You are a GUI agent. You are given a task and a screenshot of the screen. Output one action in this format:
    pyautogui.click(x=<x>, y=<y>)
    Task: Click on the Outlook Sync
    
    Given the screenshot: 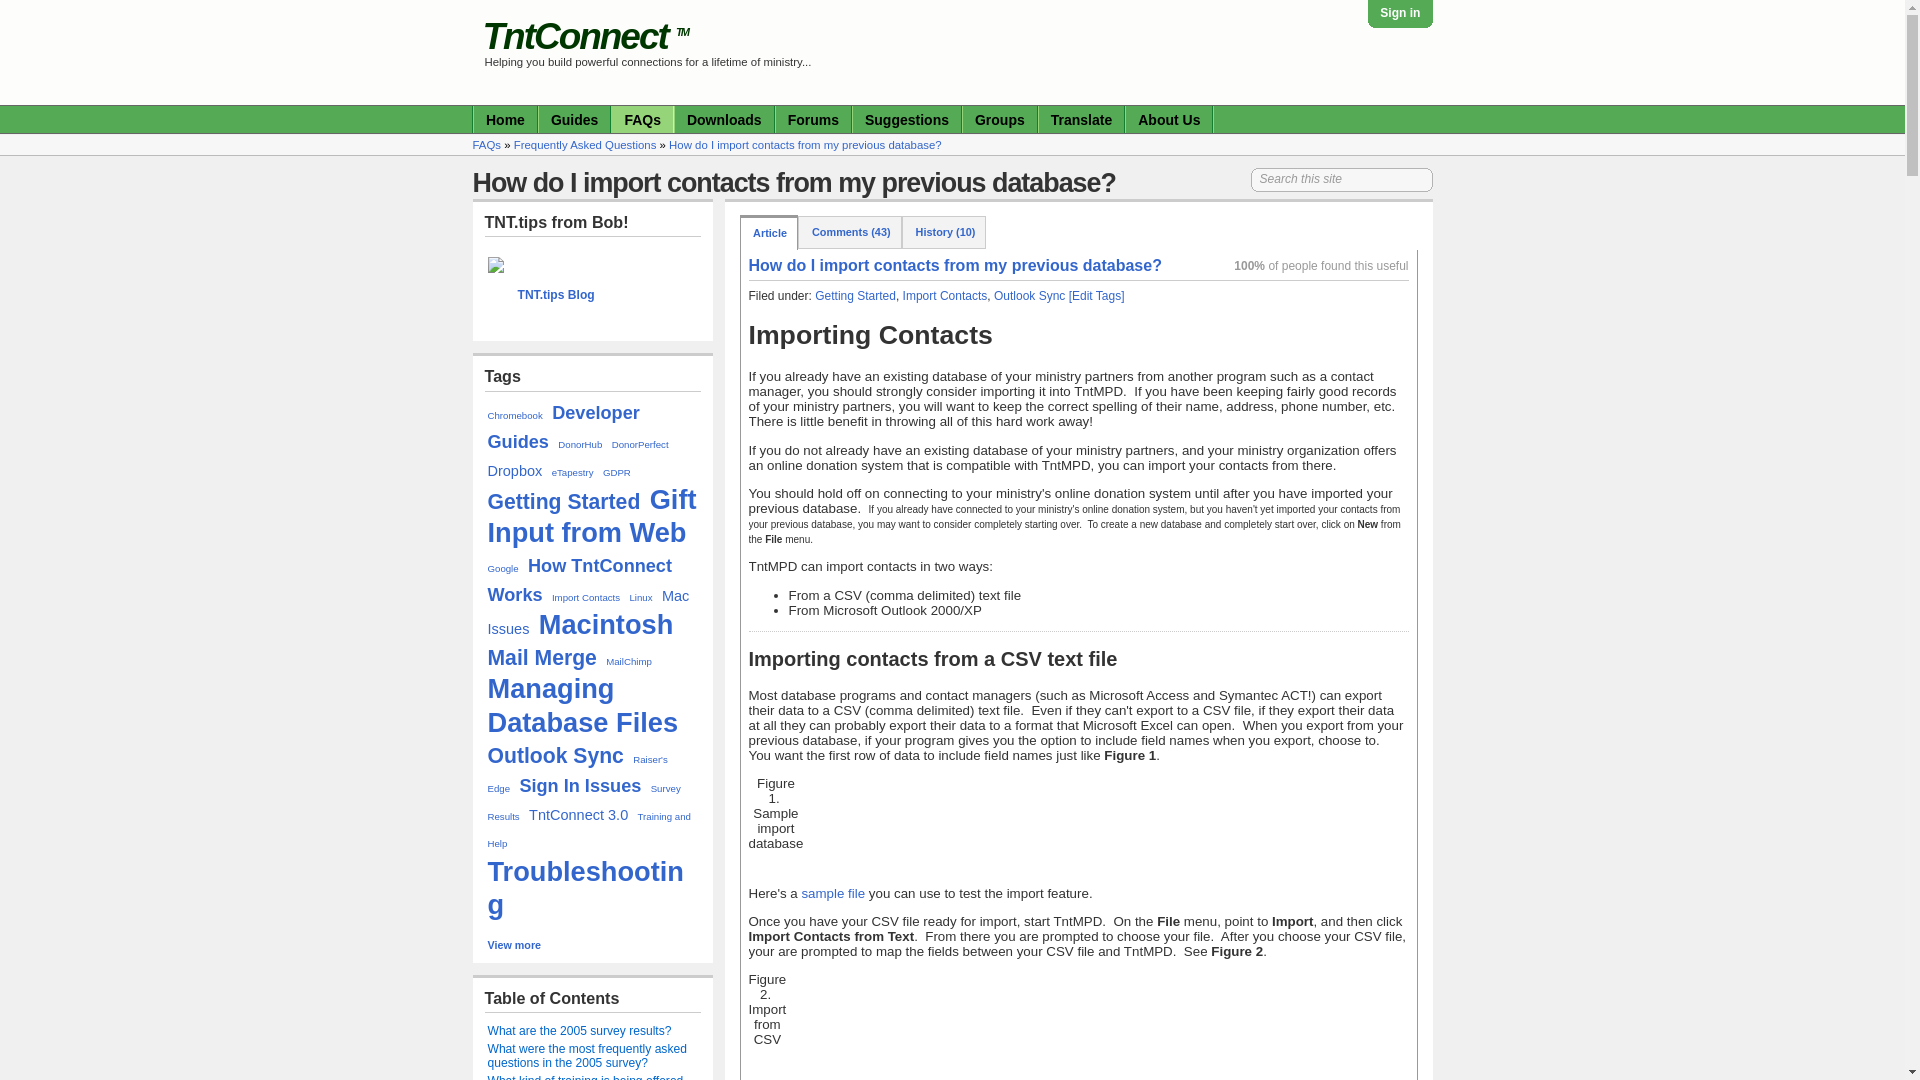 What is the action you would take?
    pyautogui.click(x=556, y=755)
    